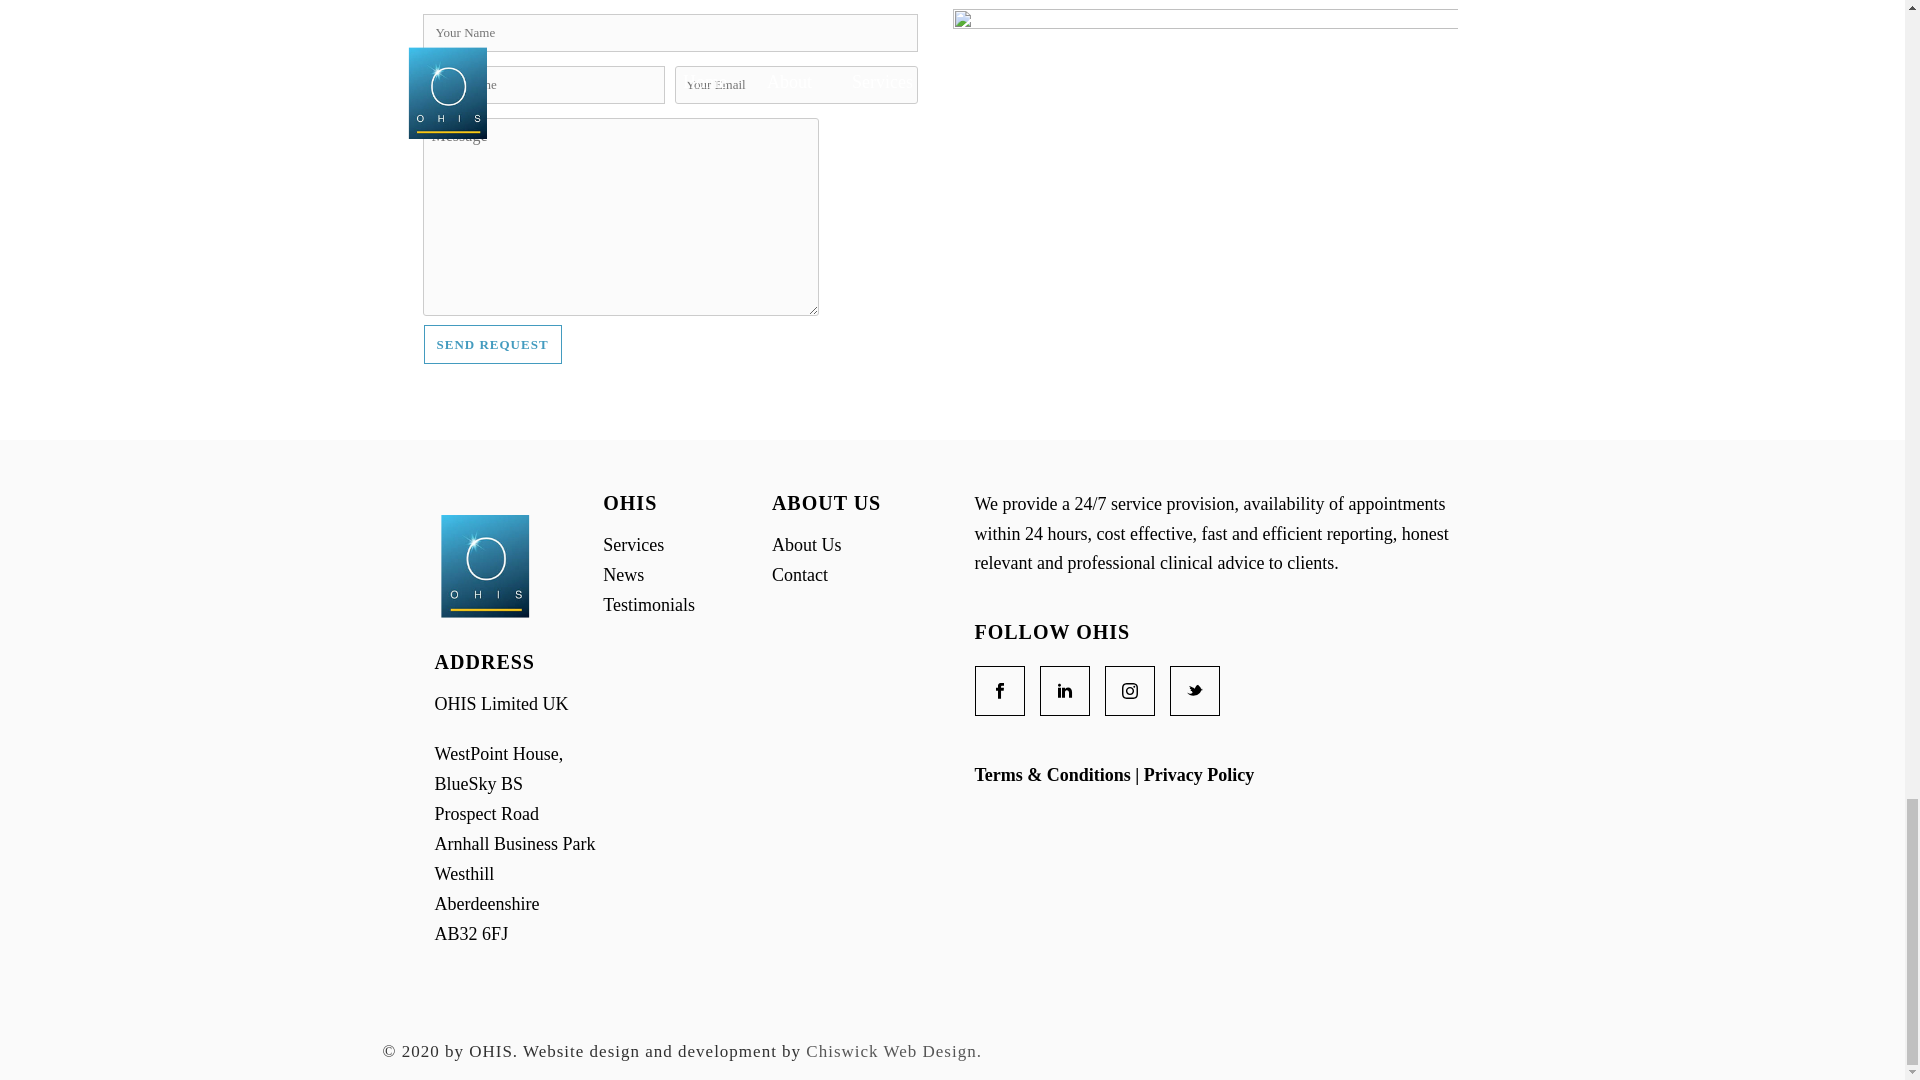  What do you see at coordinates (1128, 691) in the screenshot?
I see `Follow Us on instagram` at bounding box center [1128, 691].